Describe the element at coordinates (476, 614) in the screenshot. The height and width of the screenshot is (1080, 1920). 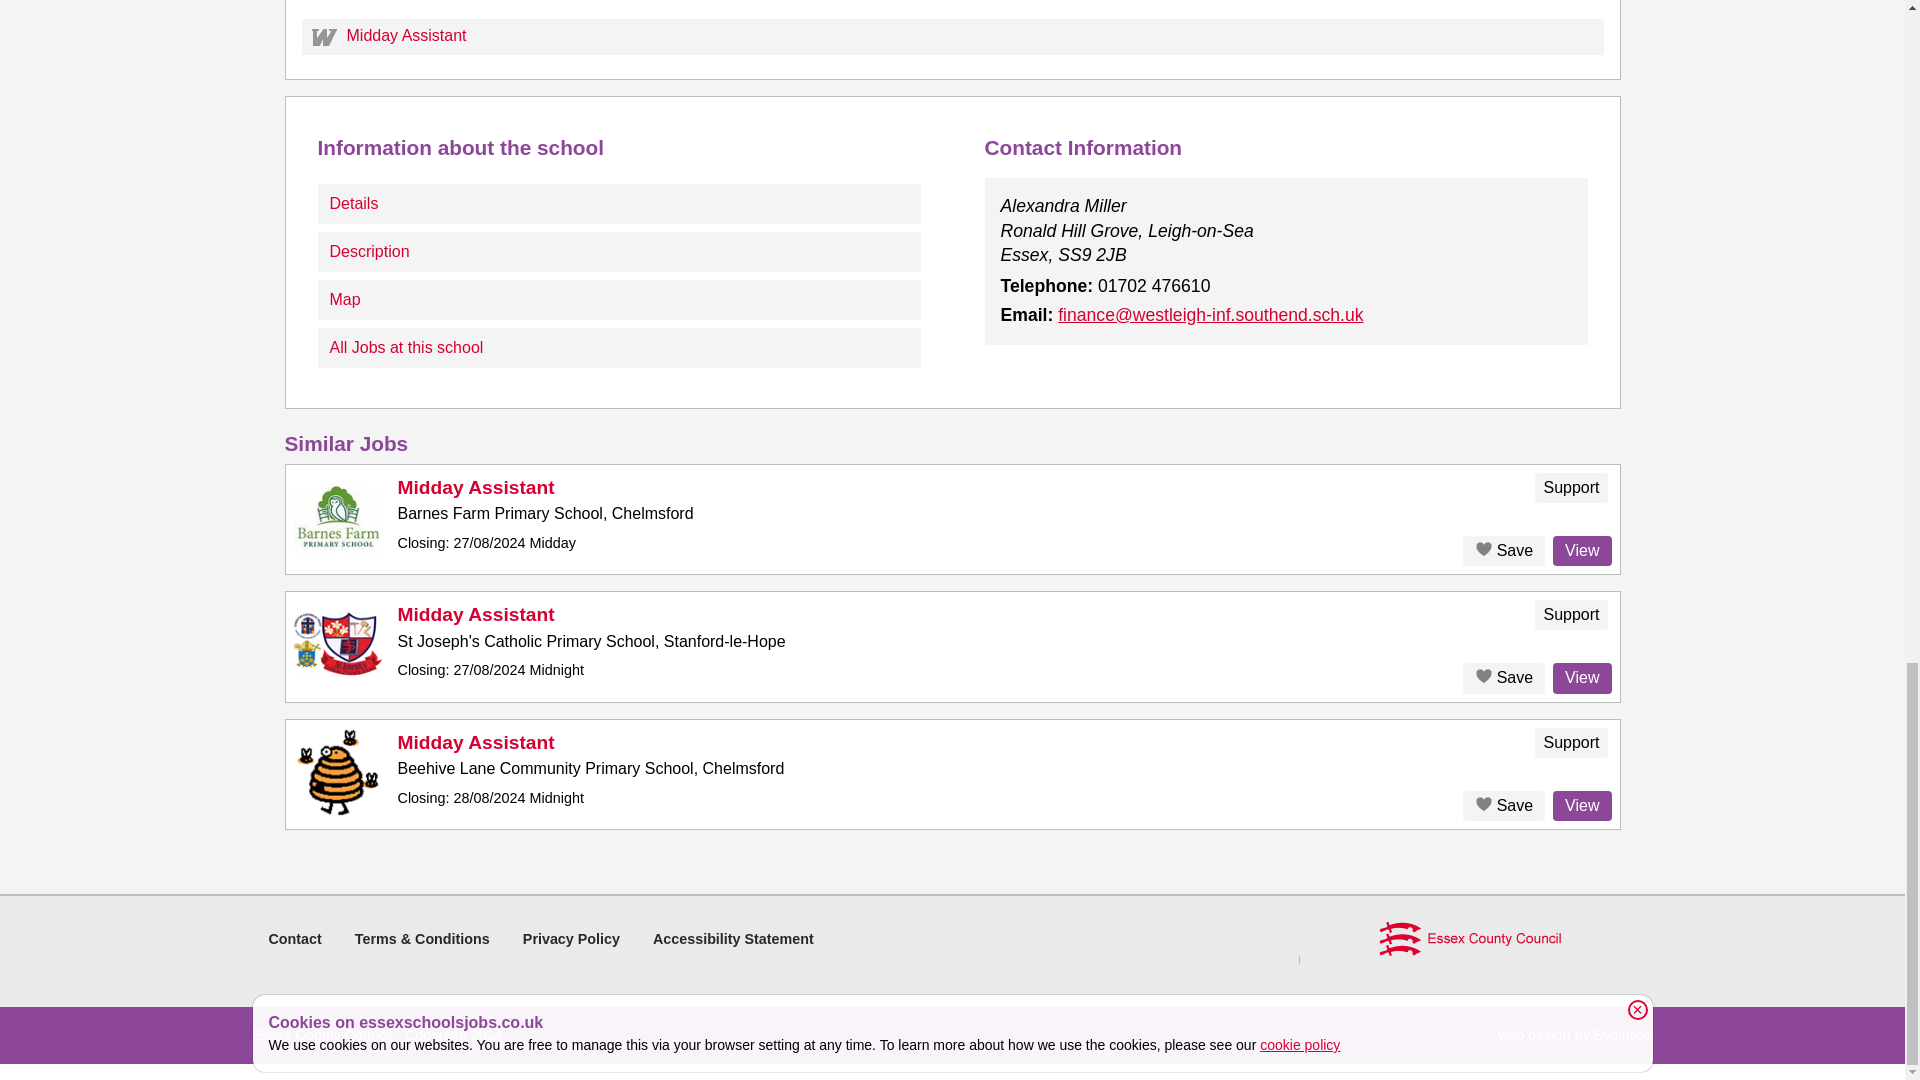
I see `Midday Assistant` at that location.